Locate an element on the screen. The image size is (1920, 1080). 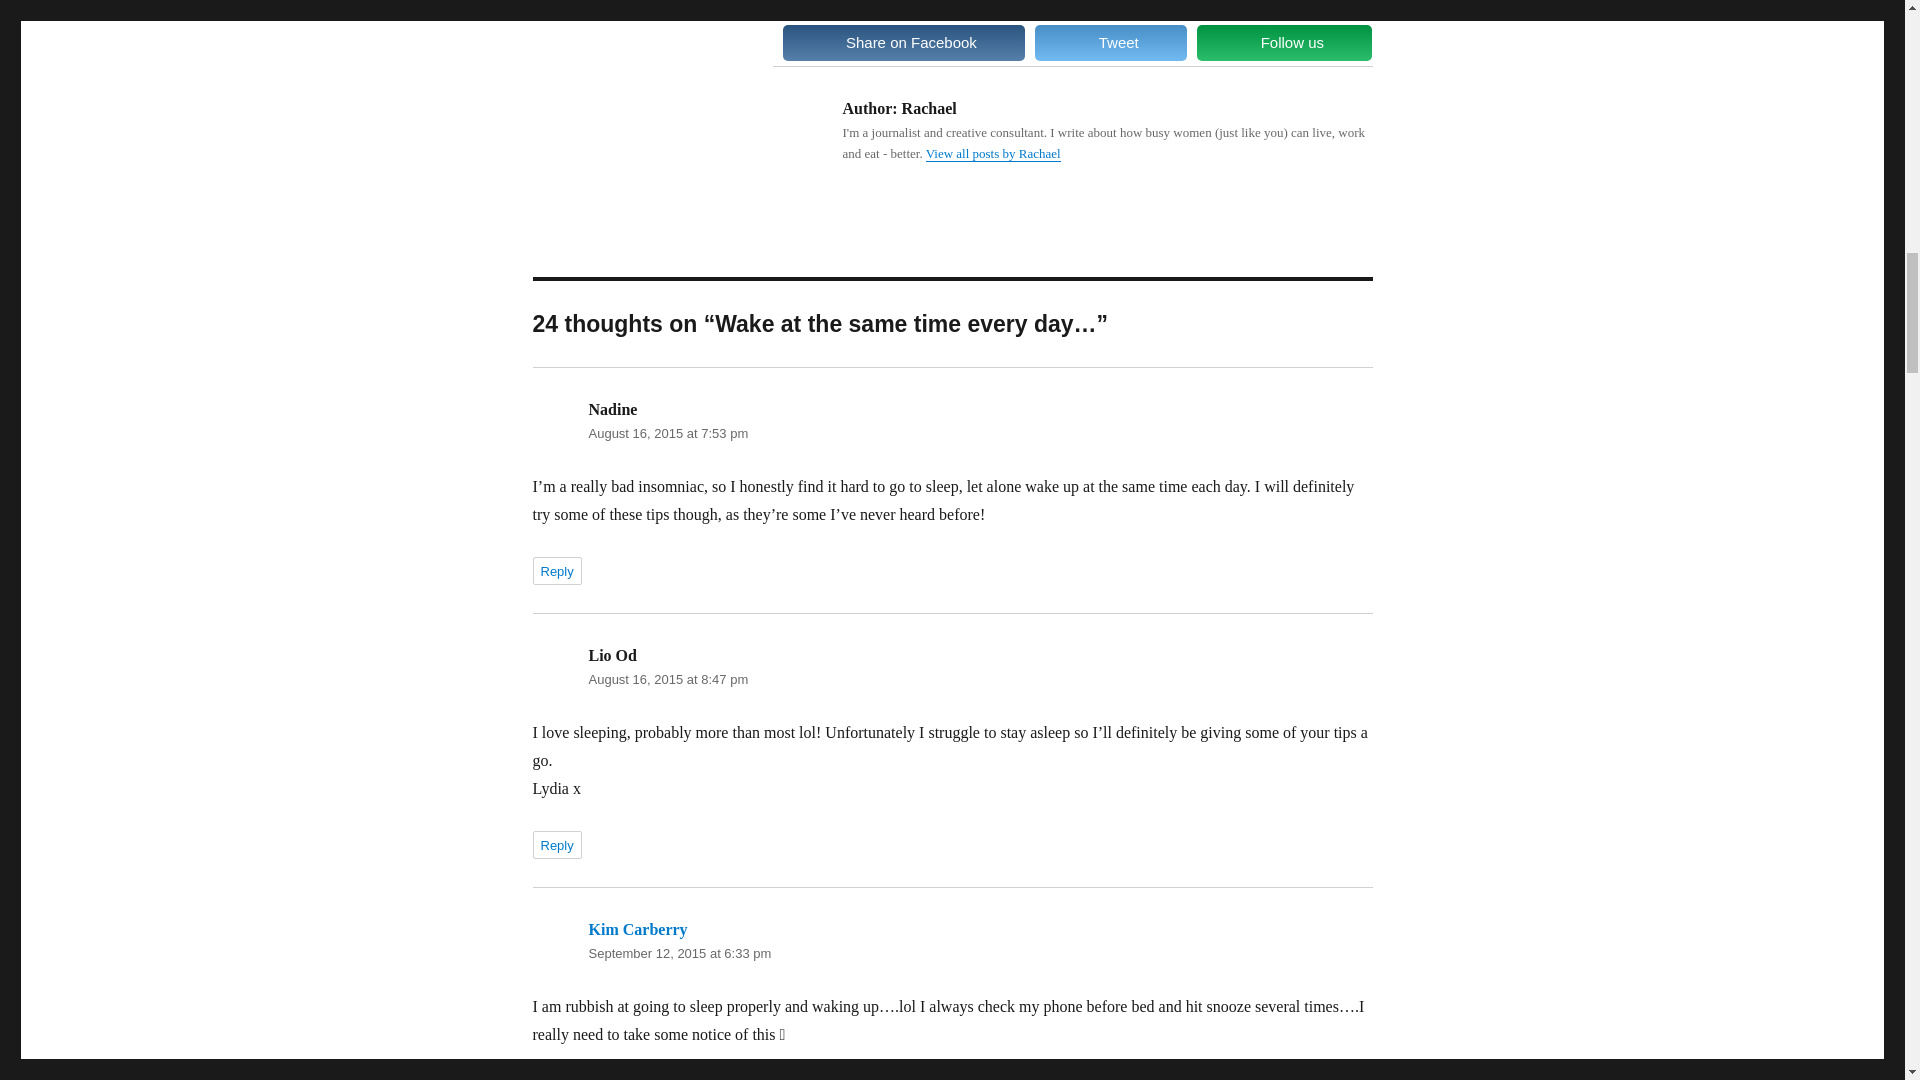
September 12, 2015 at 6:33 pm is located at coordinates (679, 954).